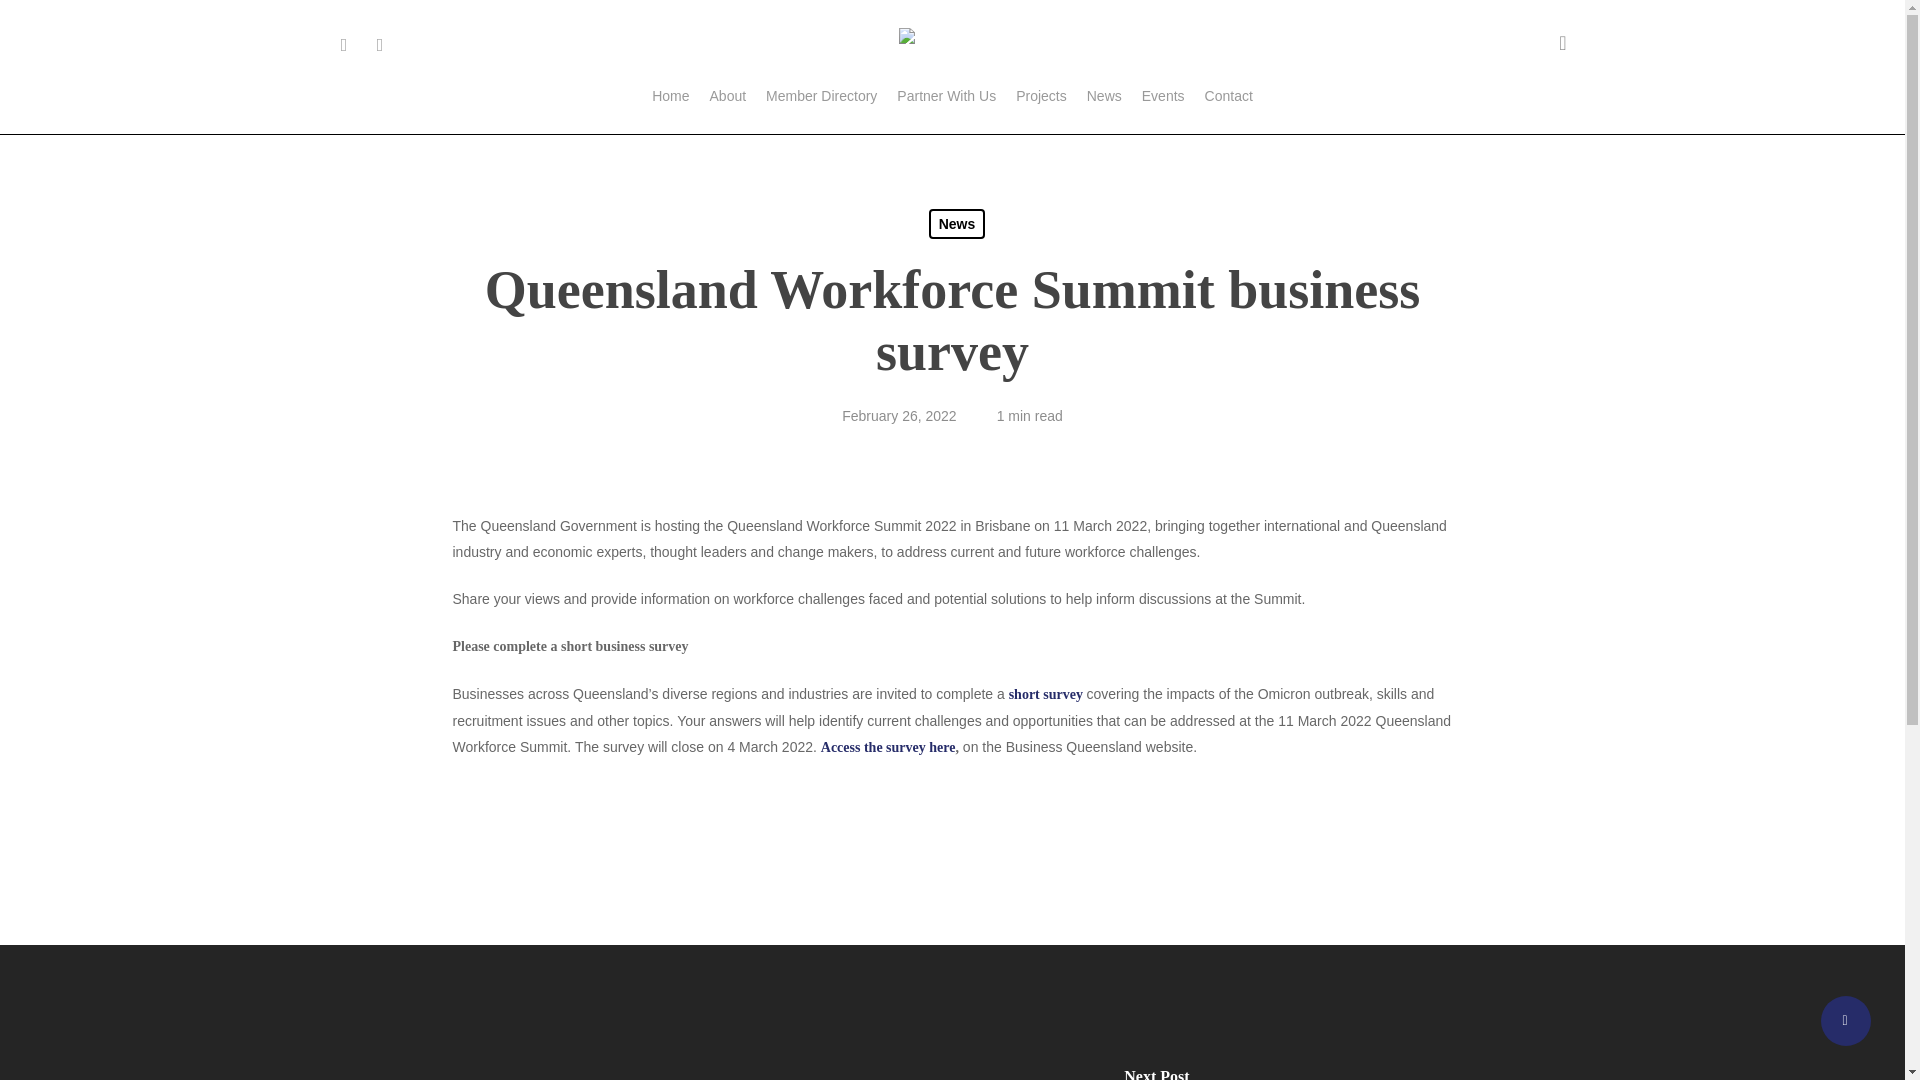 The image size is (1920, 1080). What do you see at coordinates (1163, 96) in the screenshot?
I see `Events` at bounding box center [1163, 96].